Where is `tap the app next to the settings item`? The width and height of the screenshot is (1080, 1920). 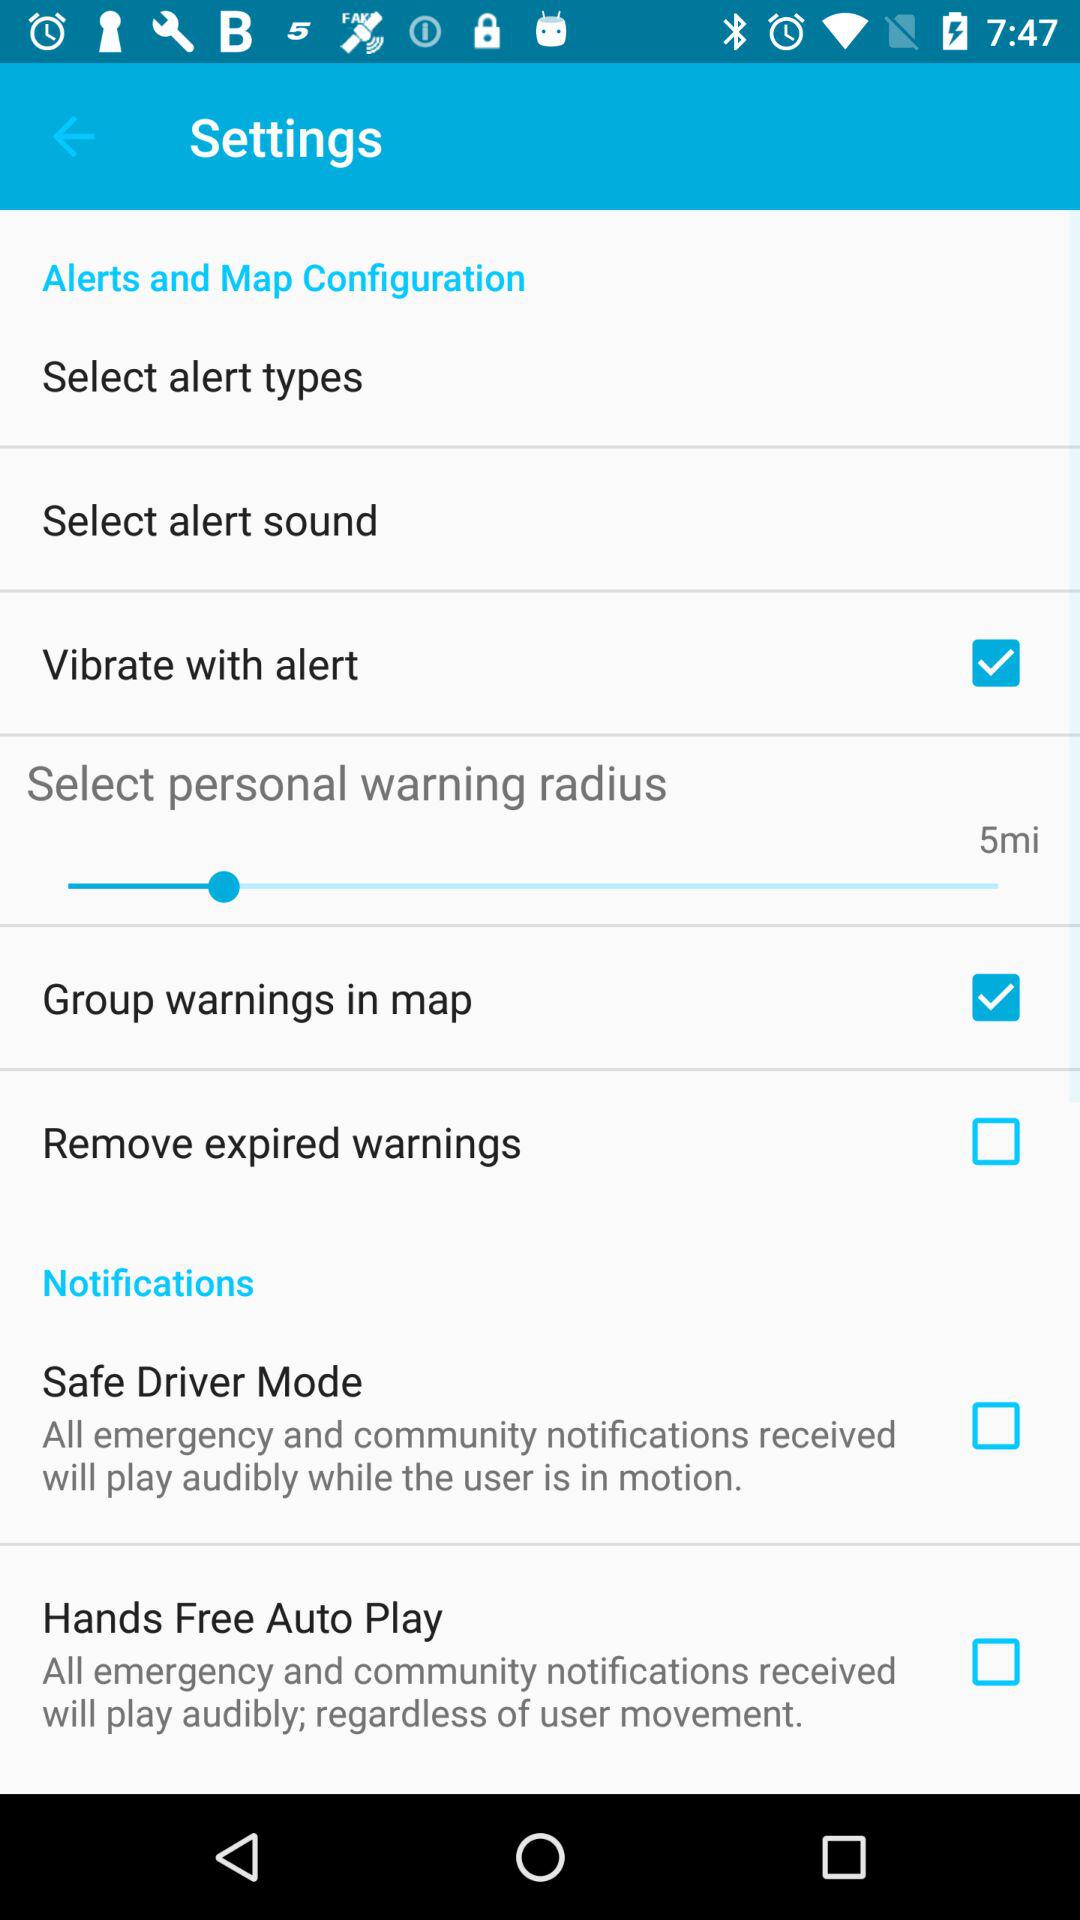 tap the app next to the settings item is located at coordinates (73, 136).